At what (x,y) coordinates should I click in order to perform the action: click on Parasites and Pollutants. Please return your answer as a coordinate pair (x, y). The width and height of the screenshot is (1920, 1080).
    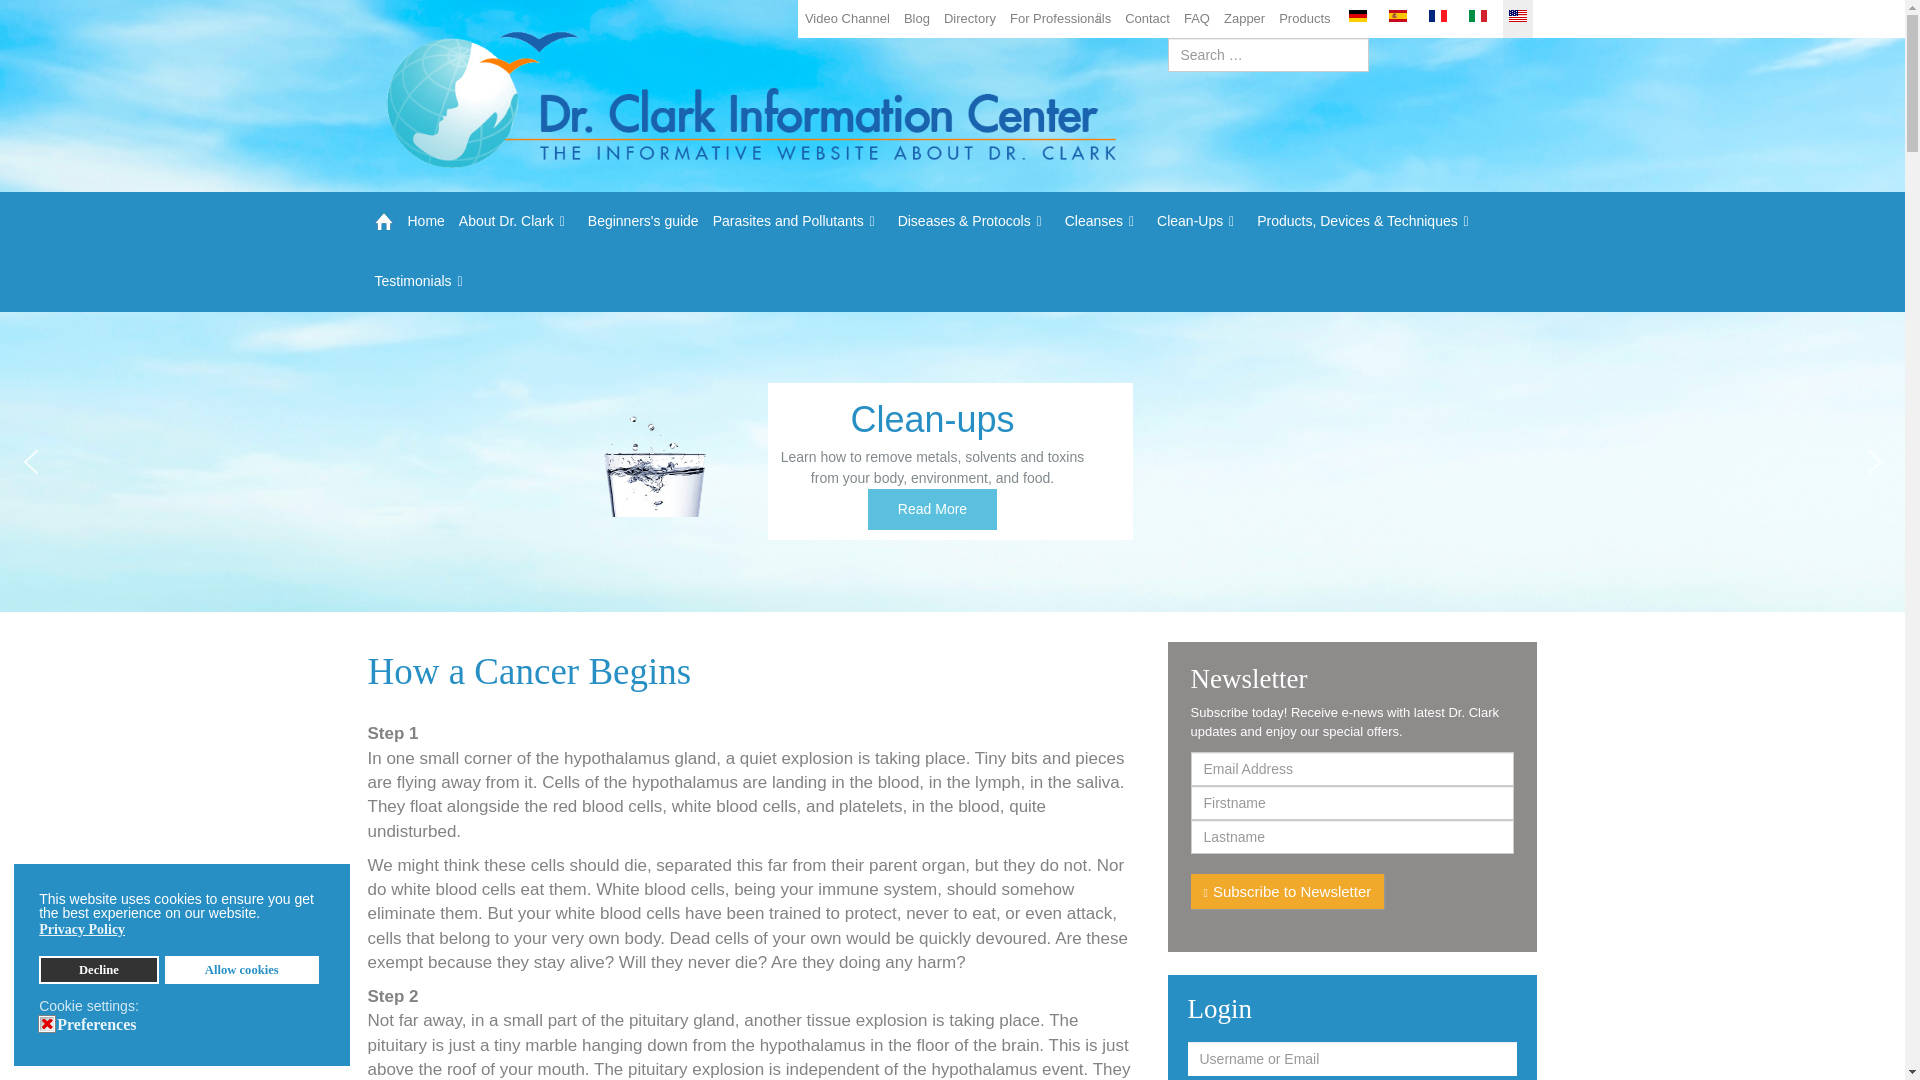
    Looking at the image, I should click on (798, 222).